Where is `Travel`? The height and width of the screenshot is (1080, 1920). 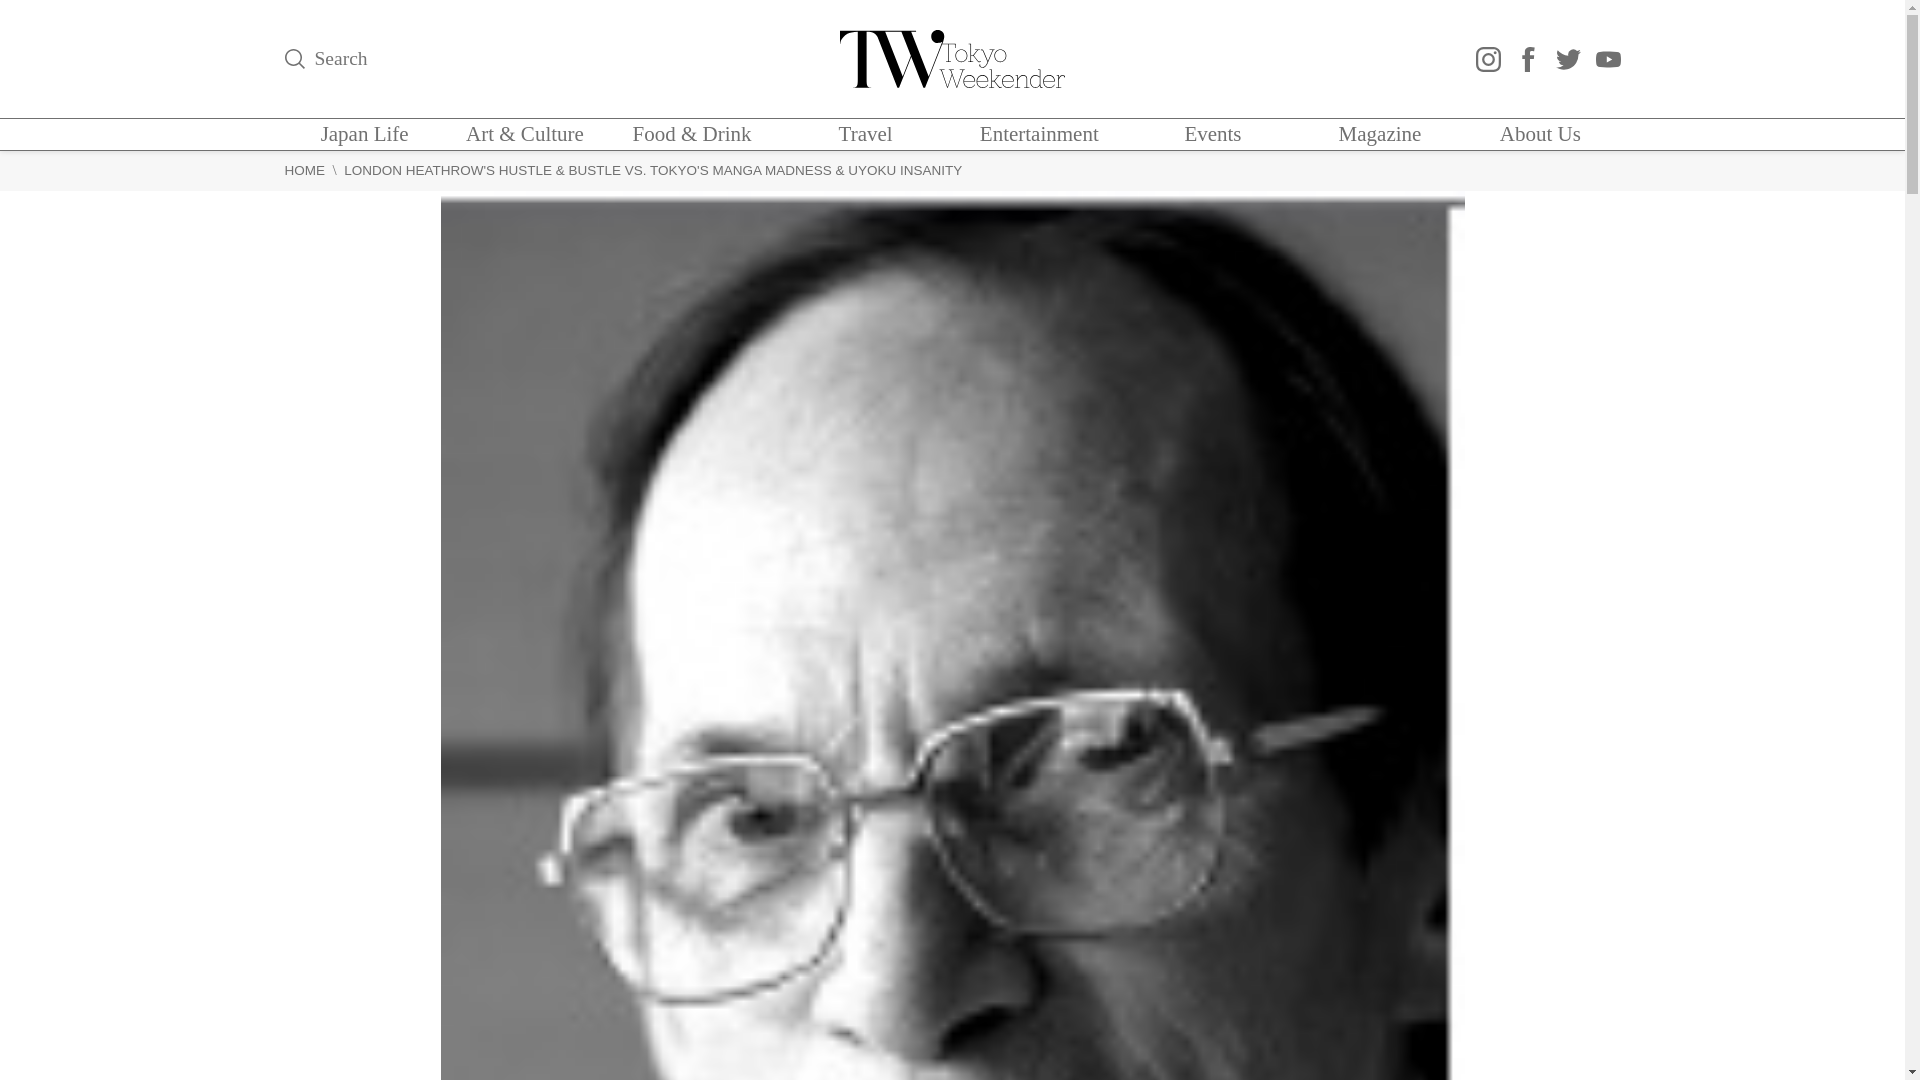 Travel is located at coordinates (866, 134).